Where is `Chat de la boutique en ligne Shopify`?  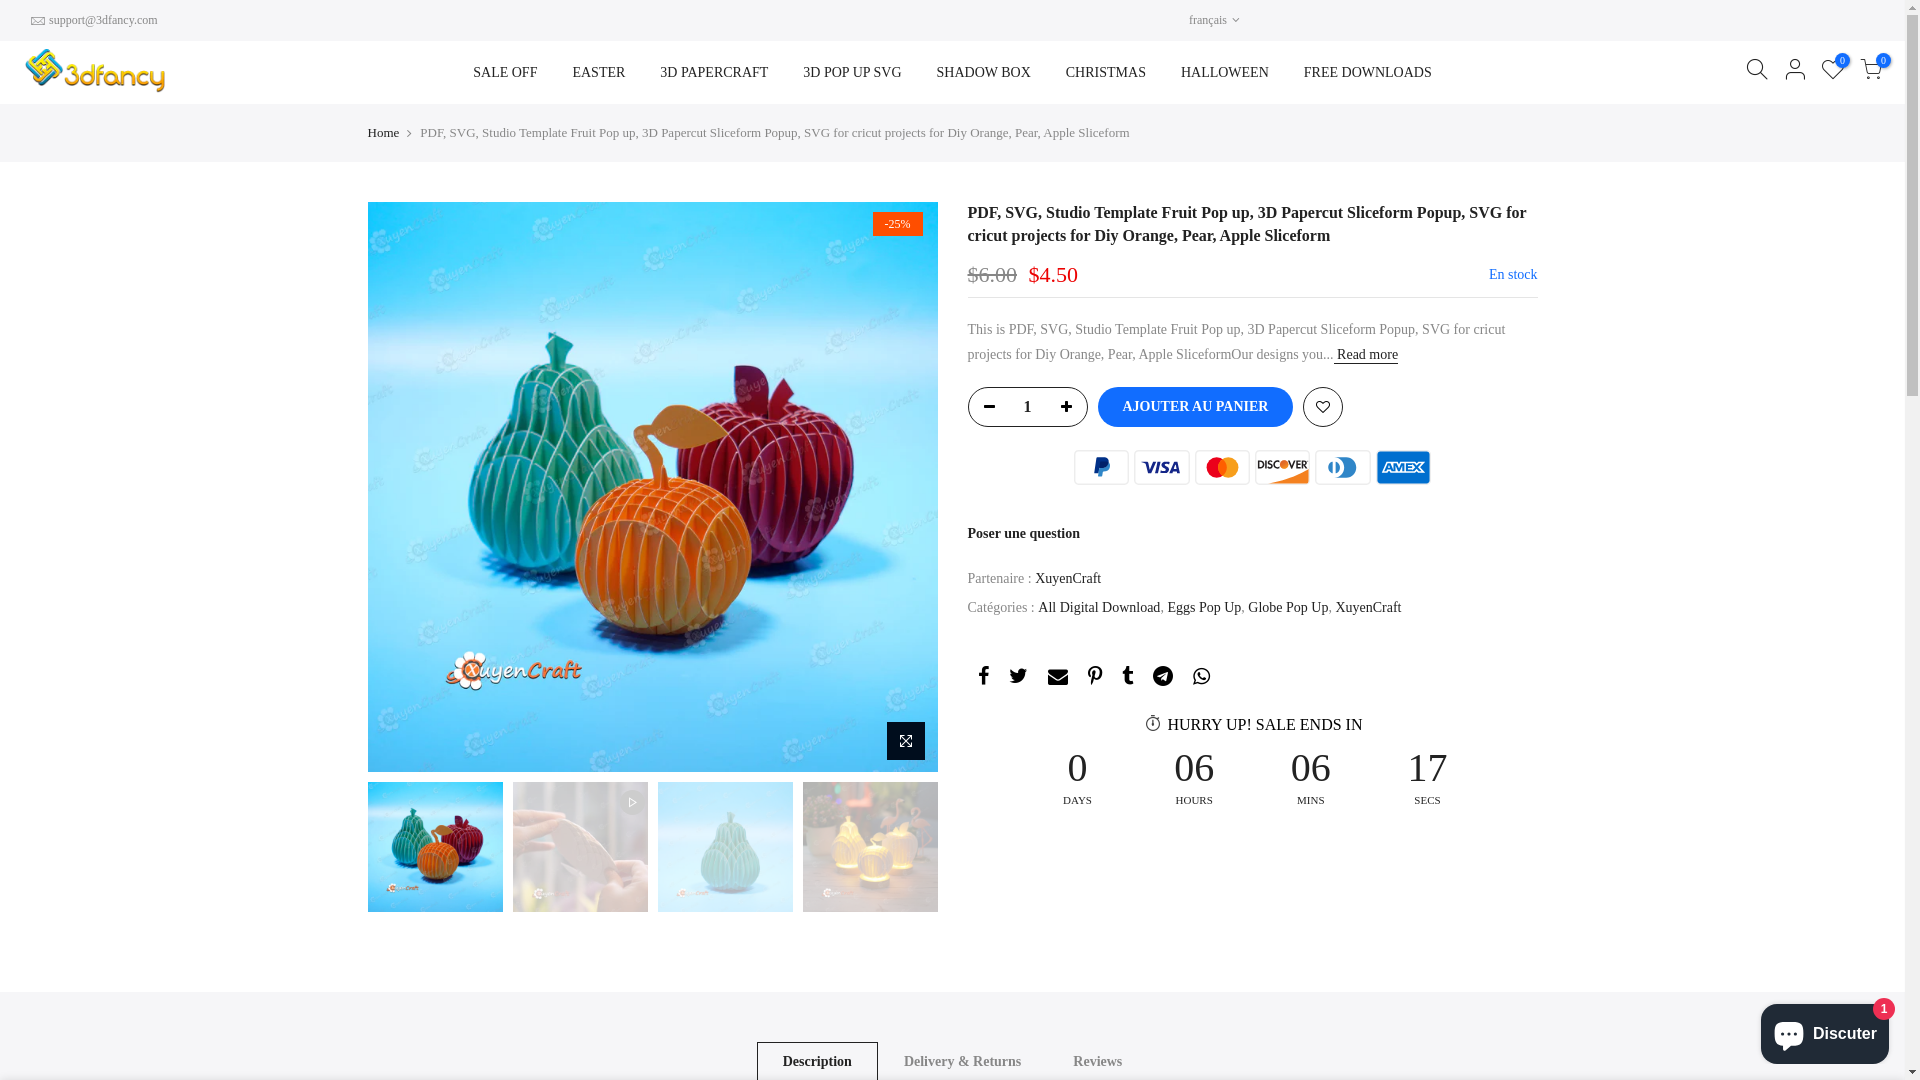
Chat de la boutique en ligne Shopify is located at coordinates (1825, 1030).